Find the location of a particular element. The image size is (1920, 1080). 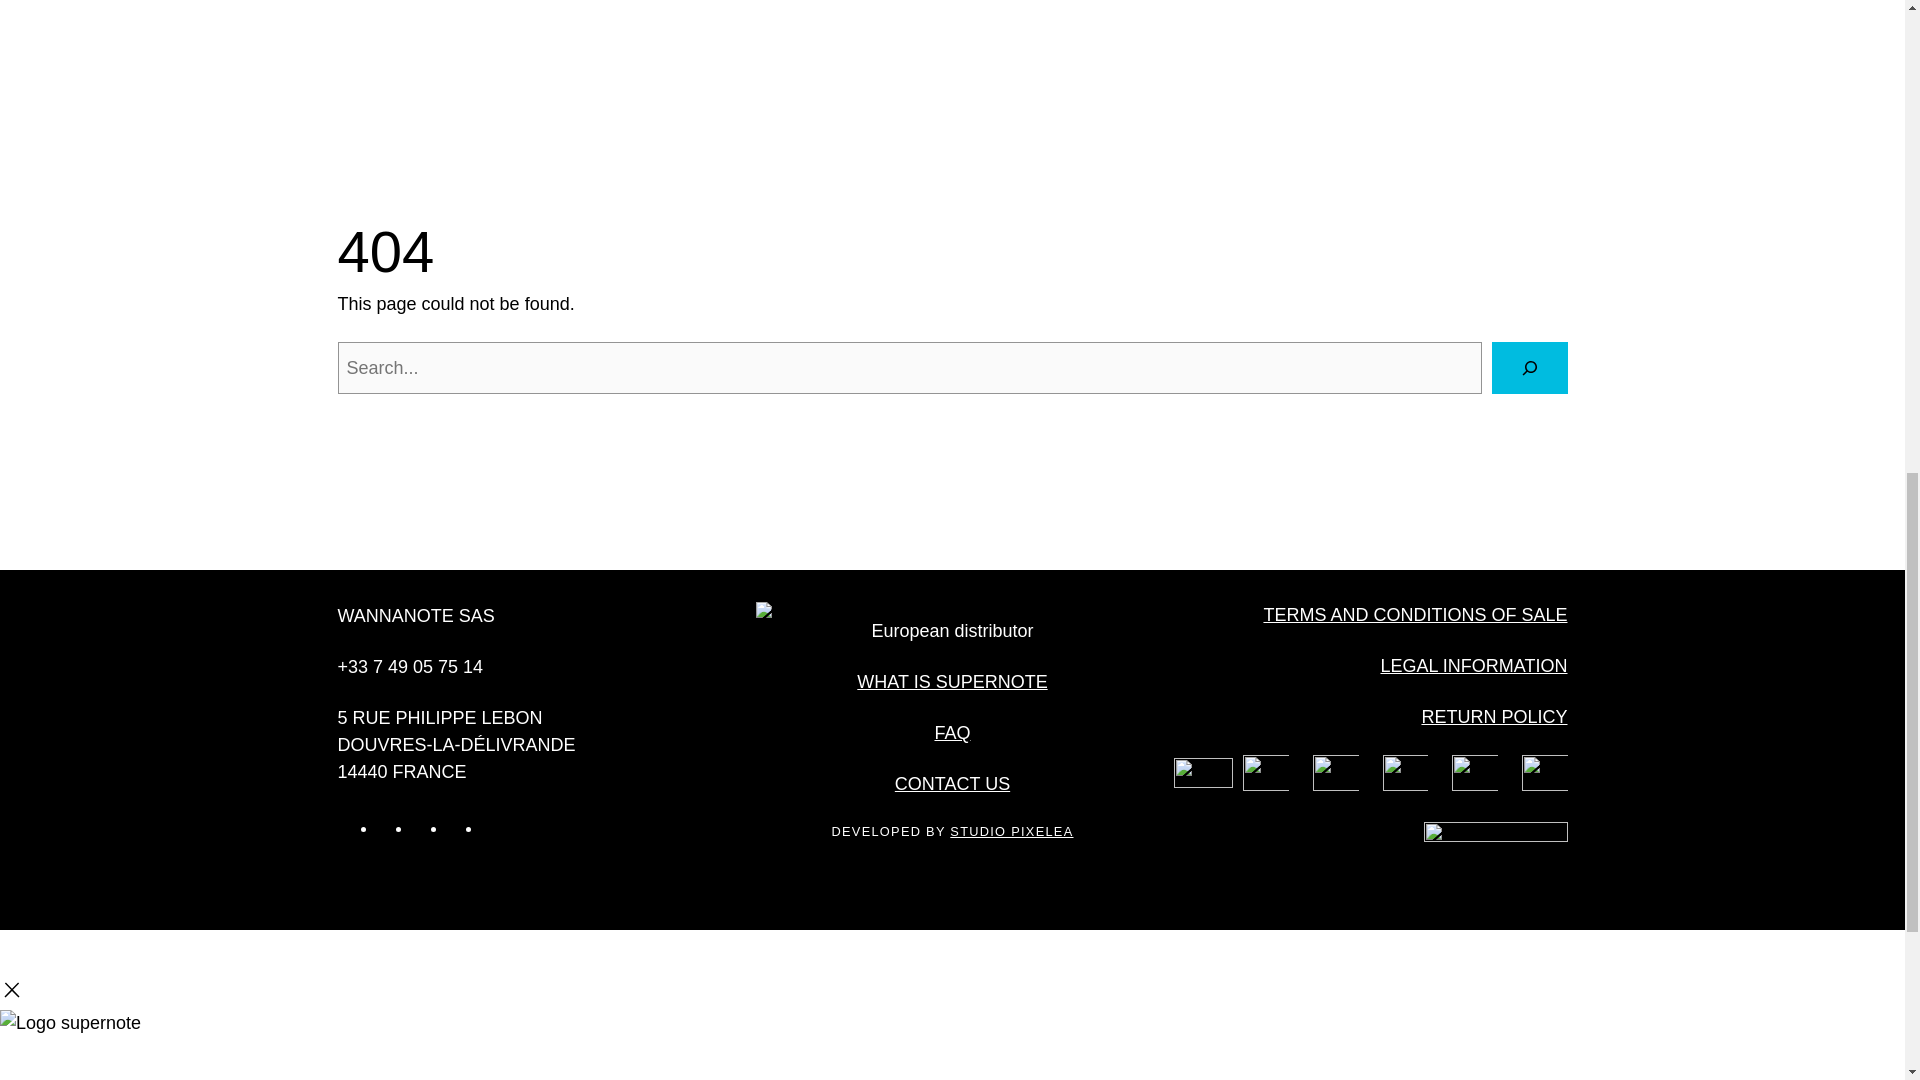

FAQ is located at coordinates (951, 732).